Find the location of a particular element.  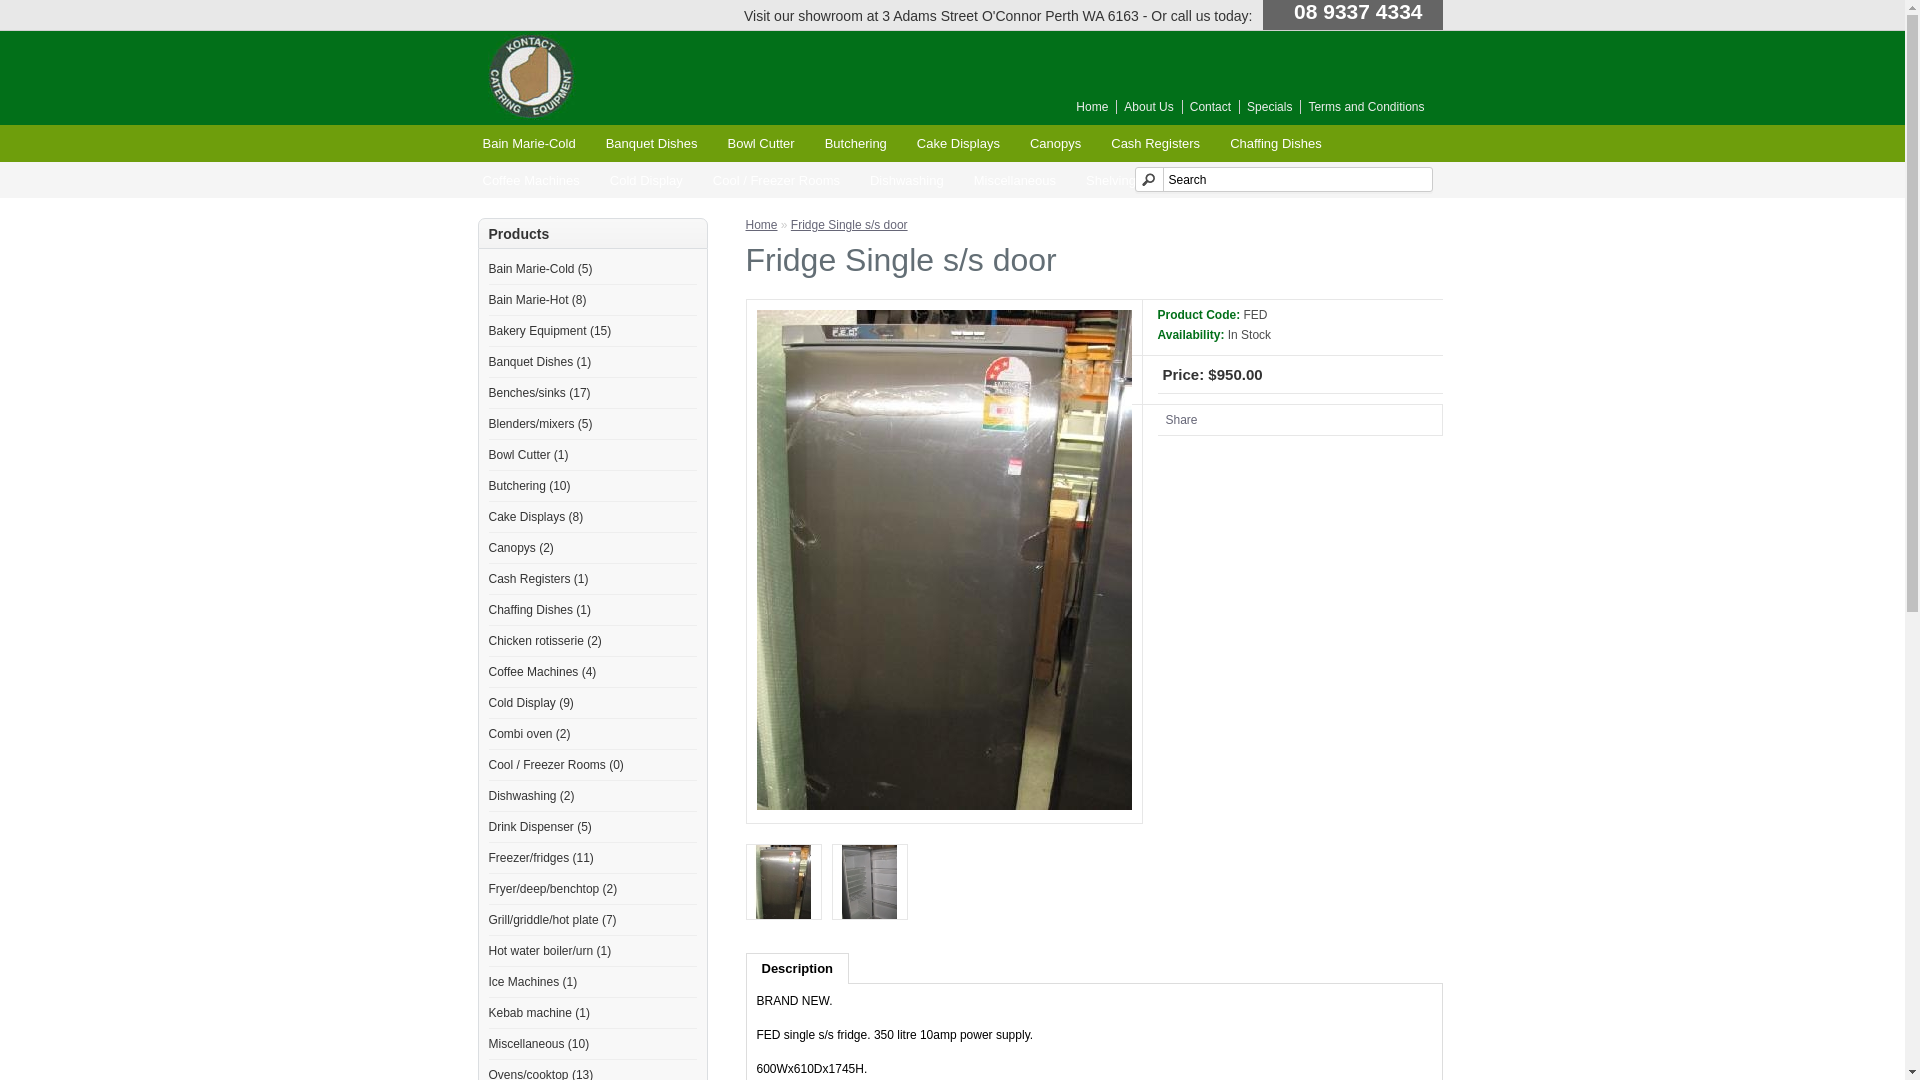

Hot water boiler/urn (1) is located at coordinates (550, 951).